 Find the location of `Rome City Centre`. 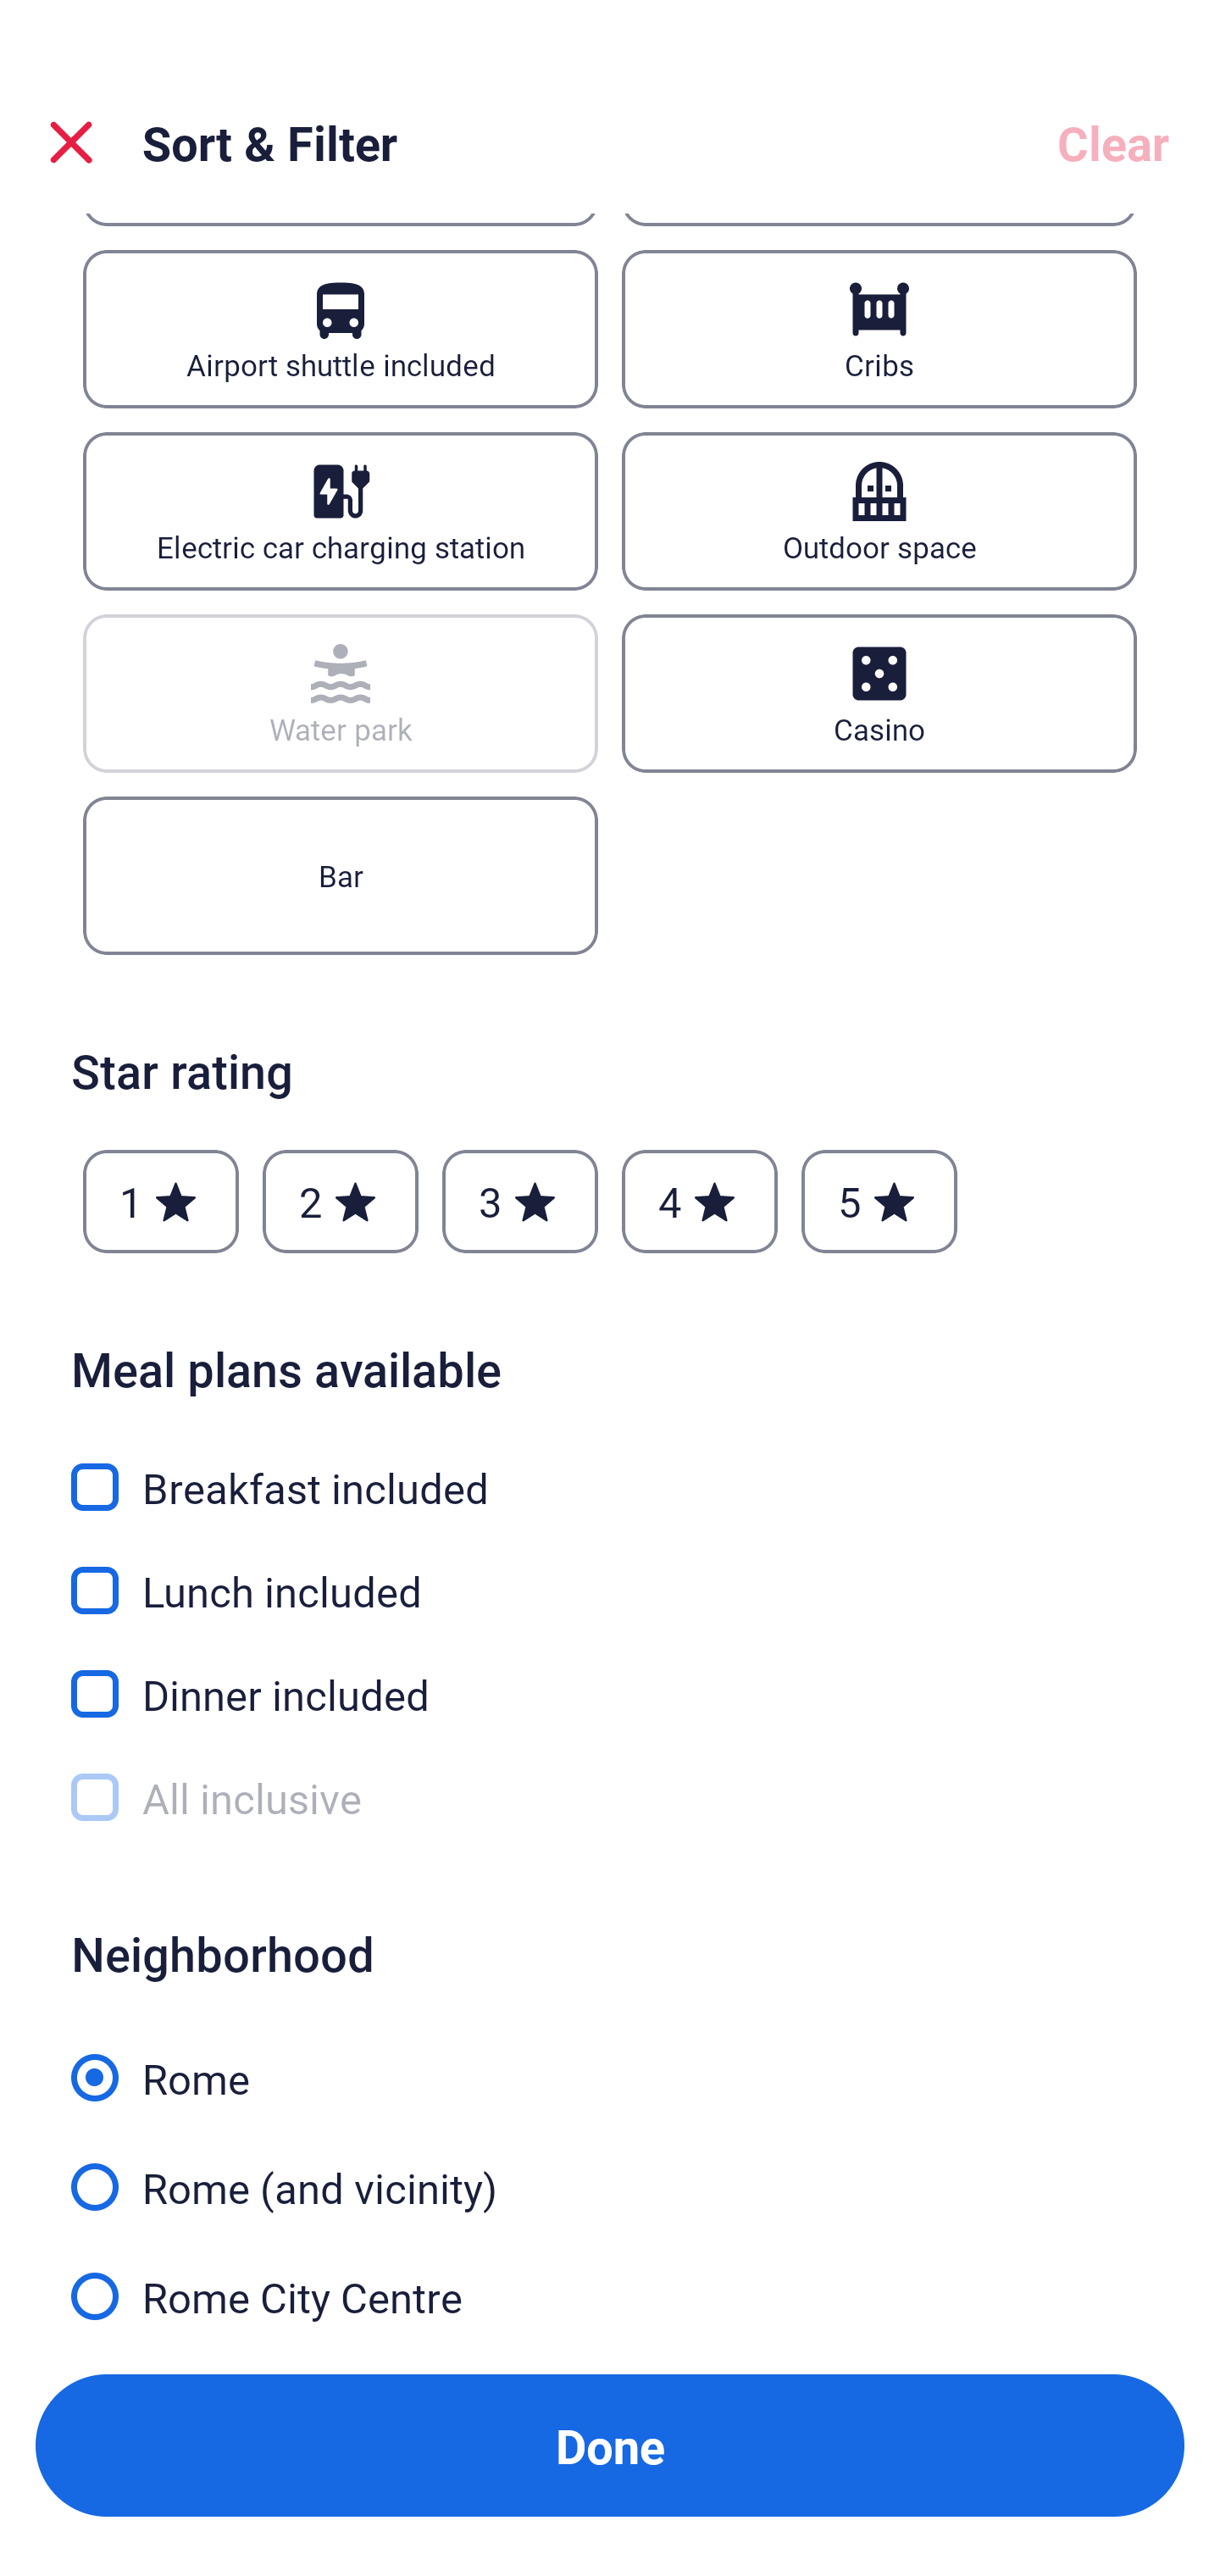

Rome City Centre is located at coordinates (610, 2293).